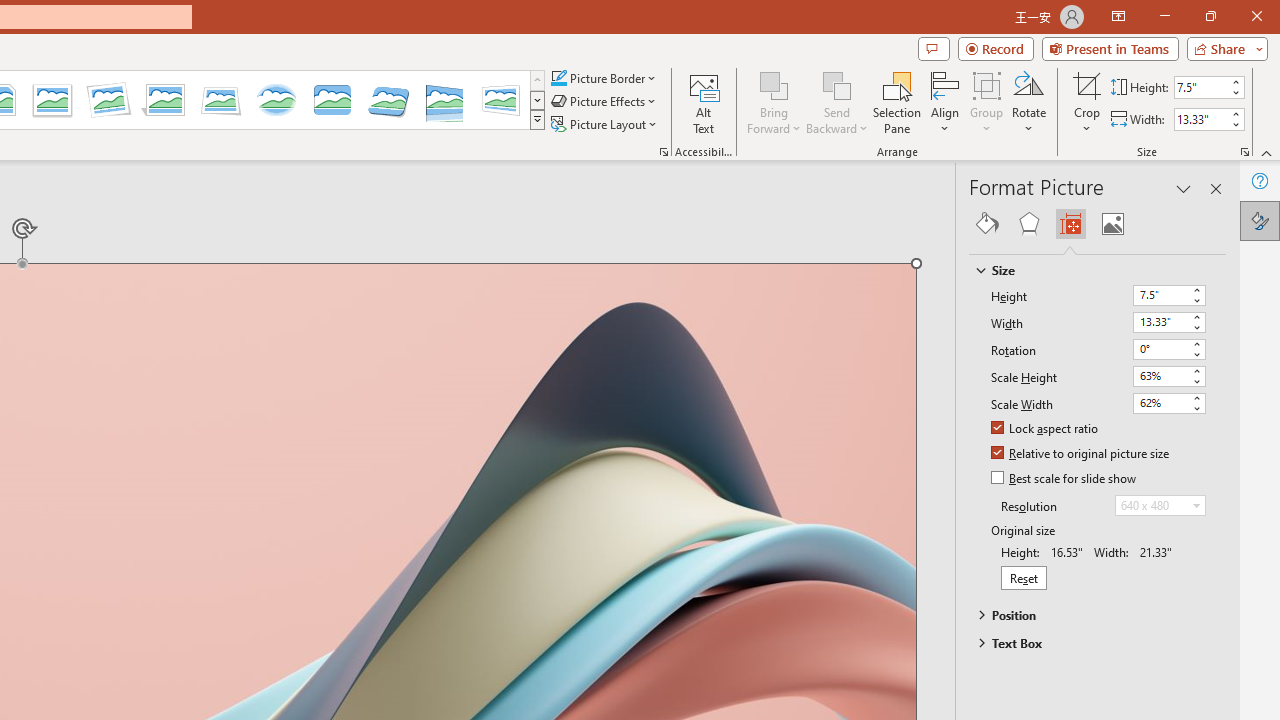 This screenshot has height=720, width=1280. Describe the element at coordinates (1088, 270) in the screenshot. I see `Size` at that location.